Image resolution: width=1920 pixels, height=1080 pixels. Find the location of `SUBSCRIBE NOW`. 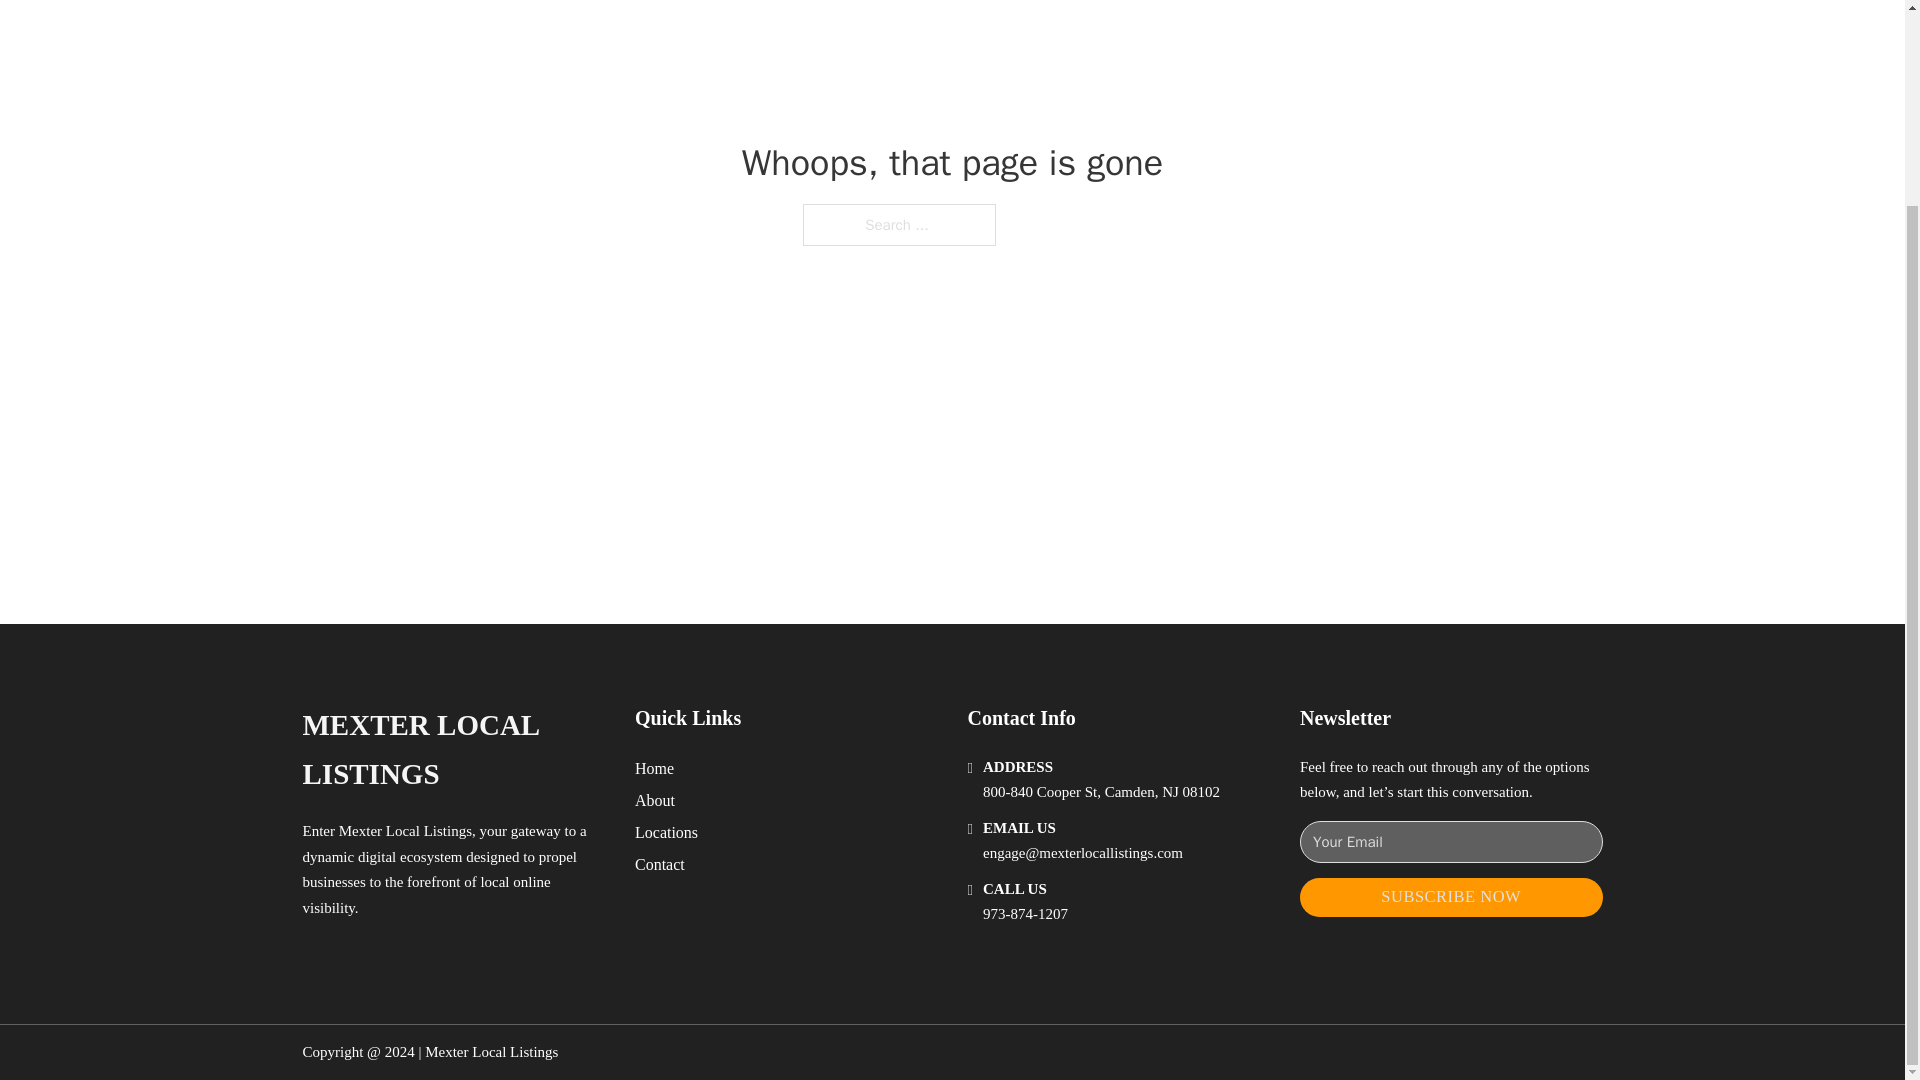

SUBSCRIBE NOW is located at coordinates (1451, 897).